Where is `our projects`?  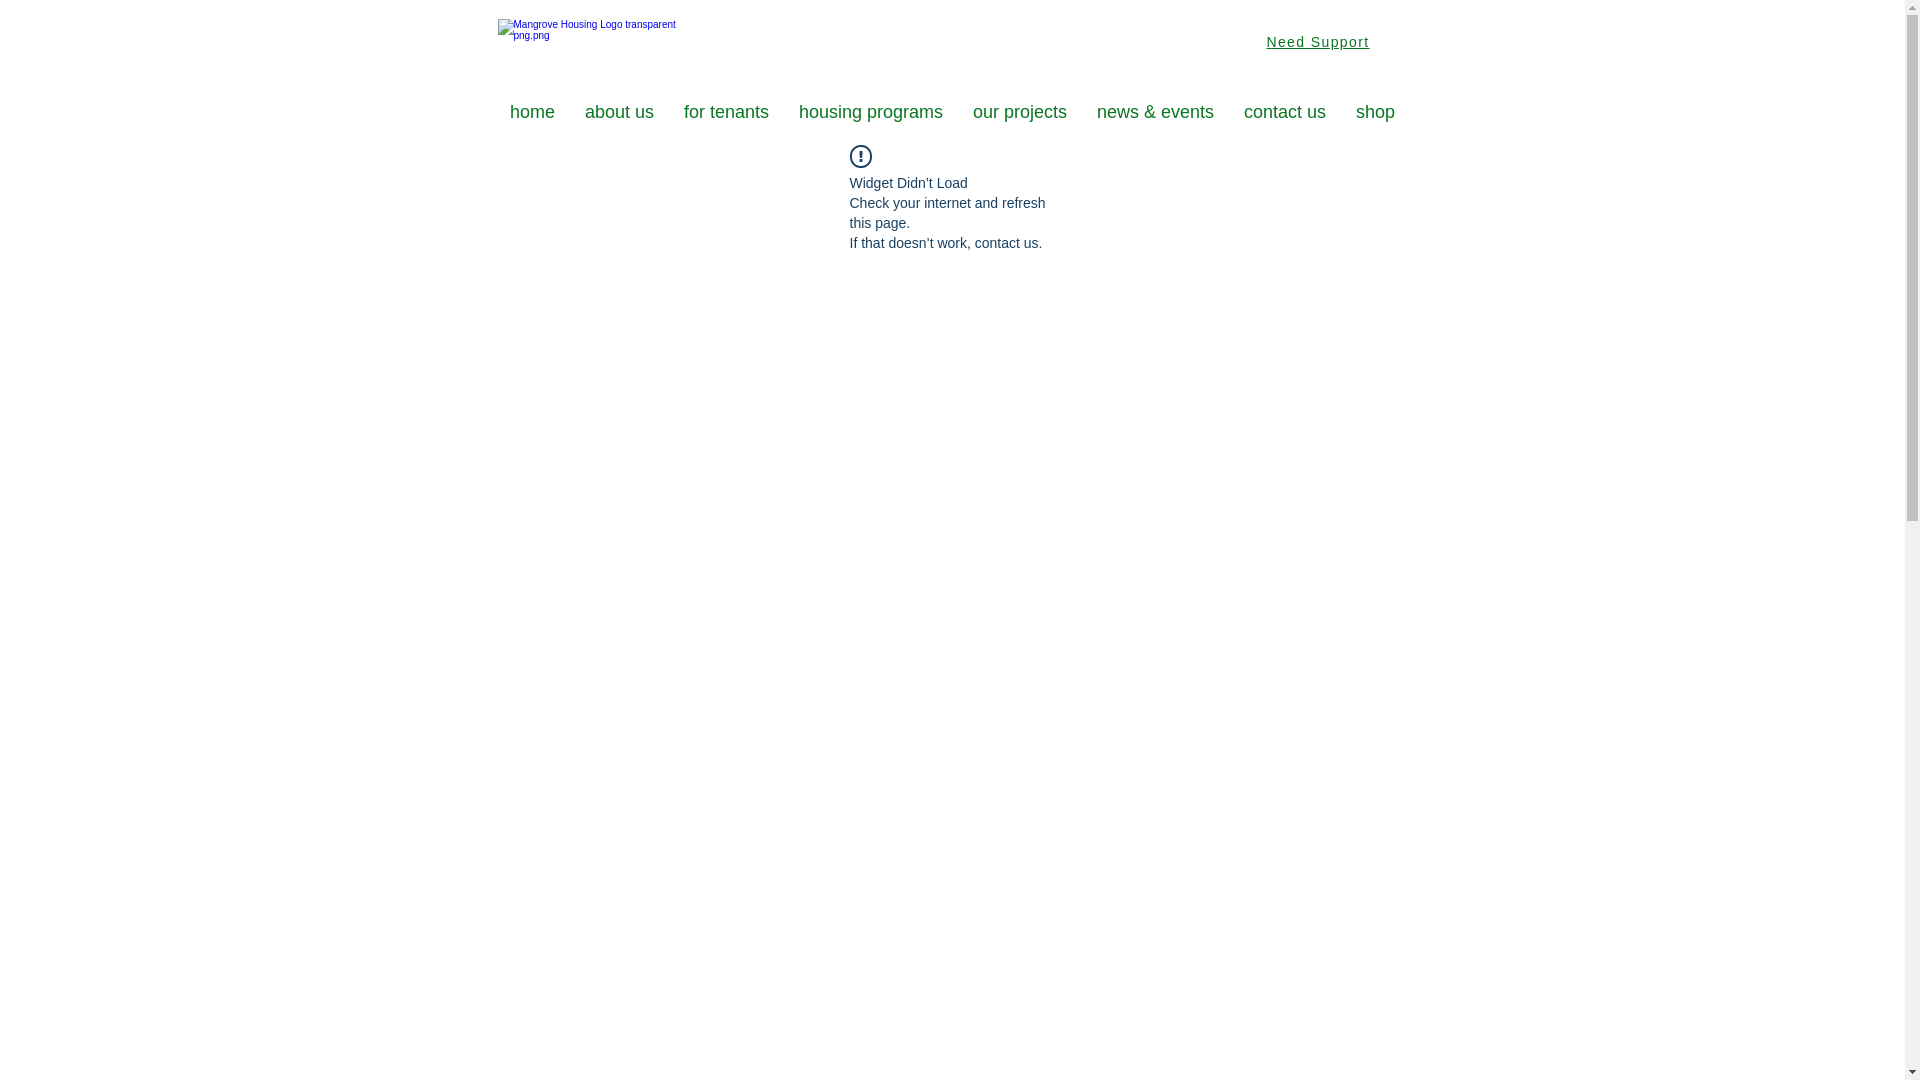 our projects is located at coordinates (1020, 112).